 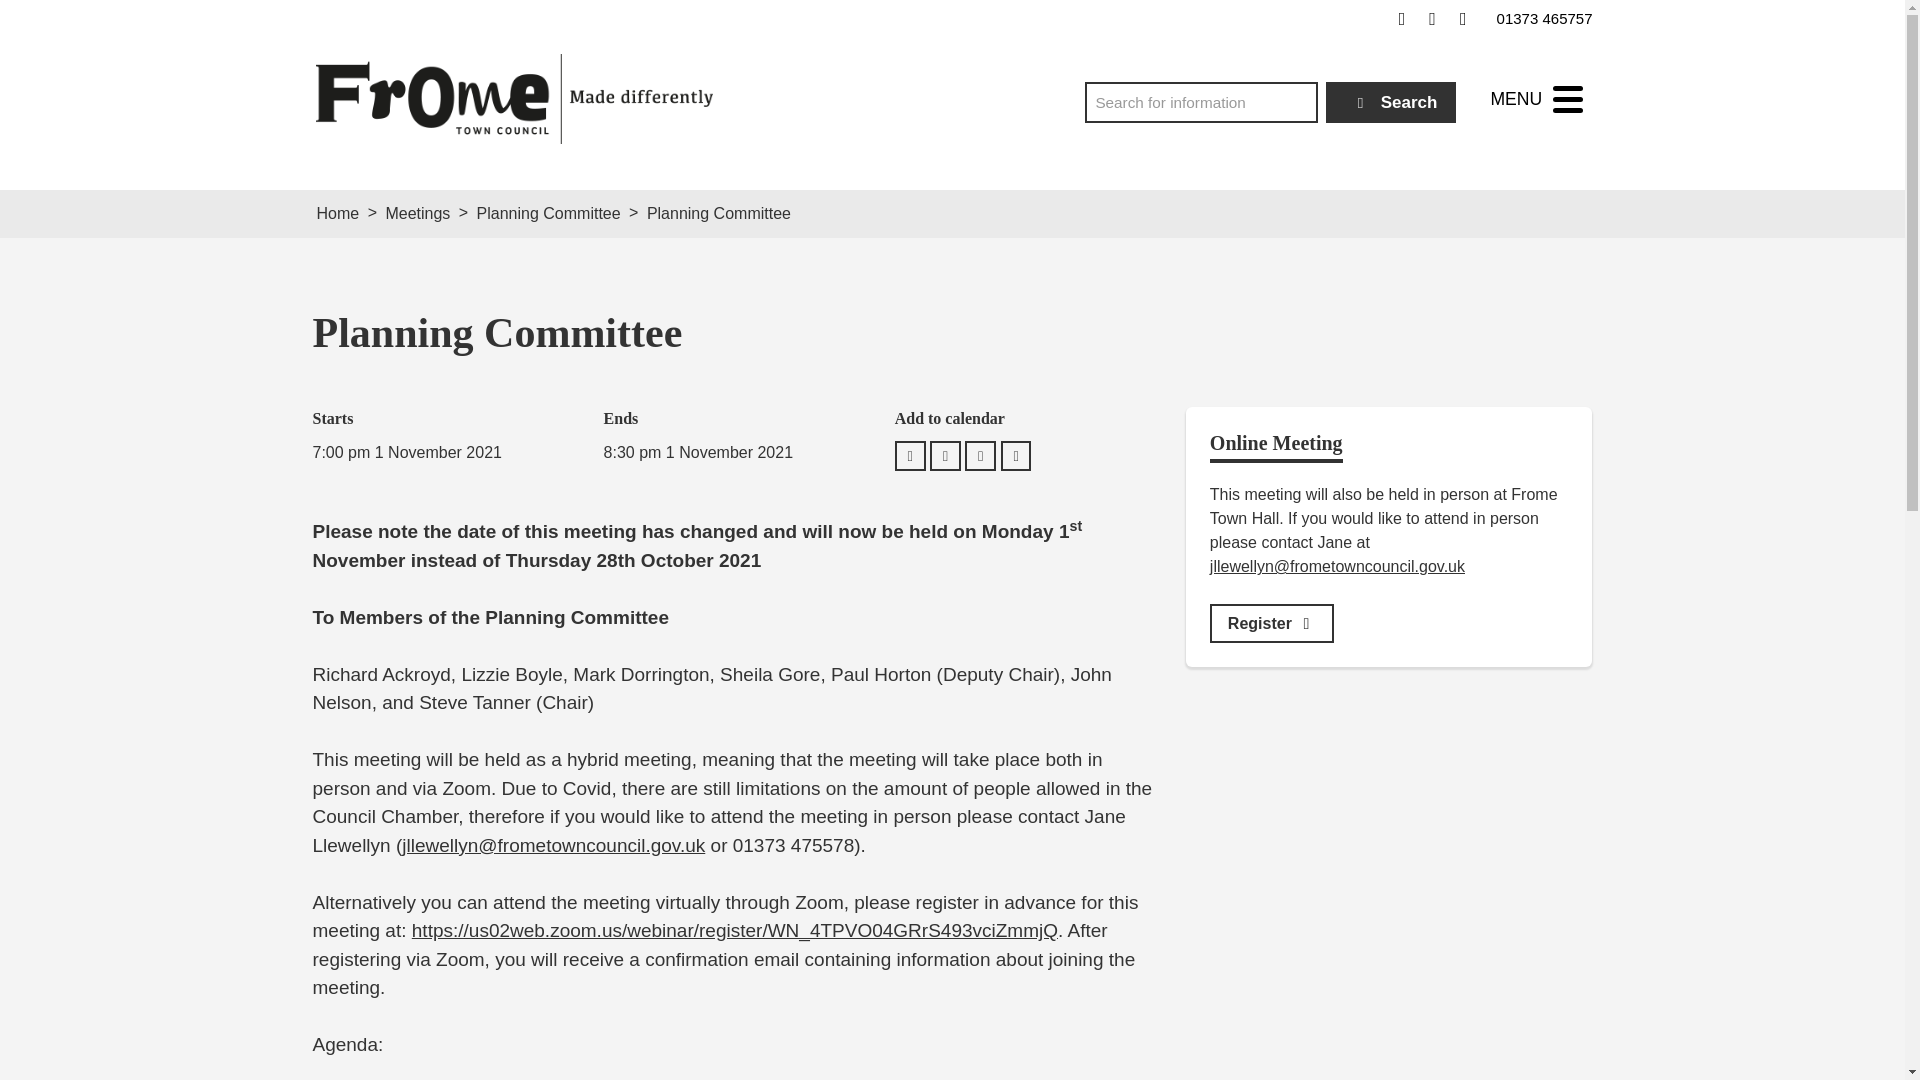 I want to click on Frome Town Council's Twitter, so click(x=1432, y=18).